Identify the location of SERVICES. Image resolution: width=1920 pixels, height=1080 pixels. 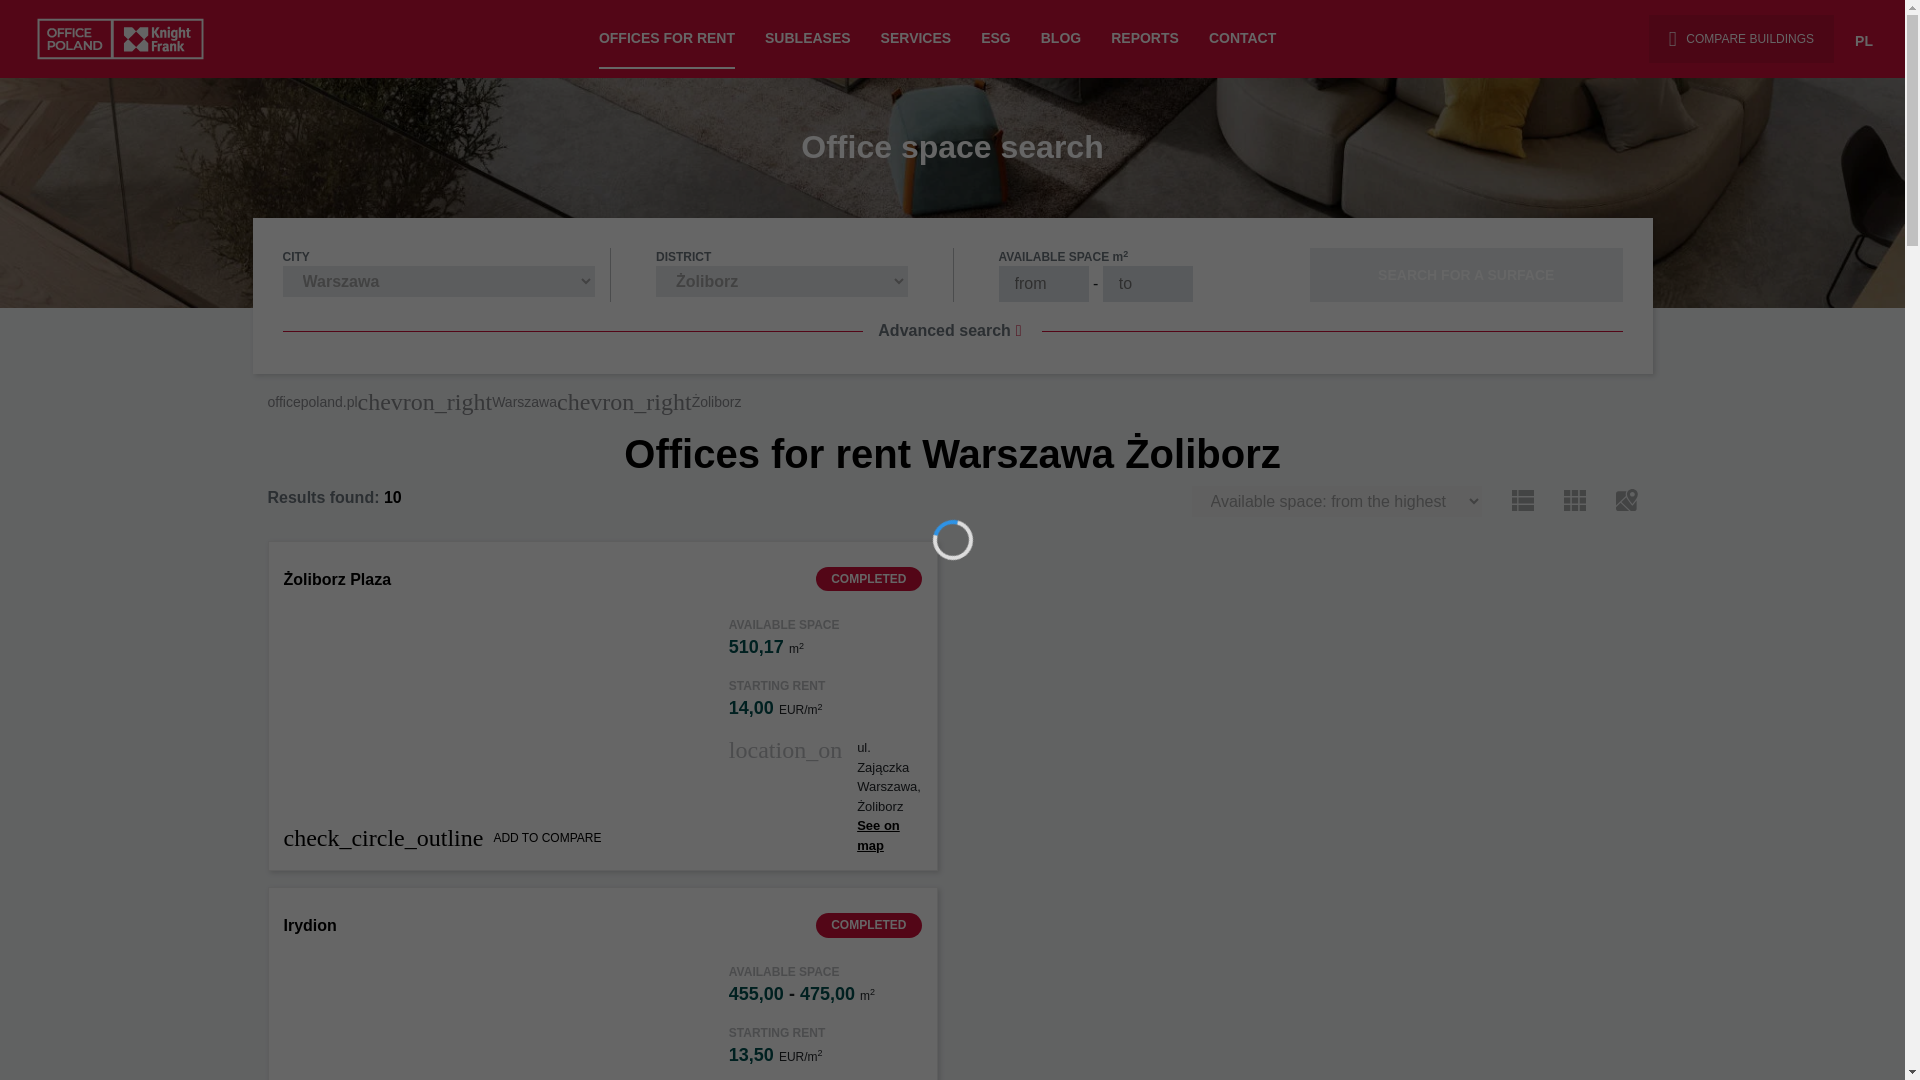
(916, 39).